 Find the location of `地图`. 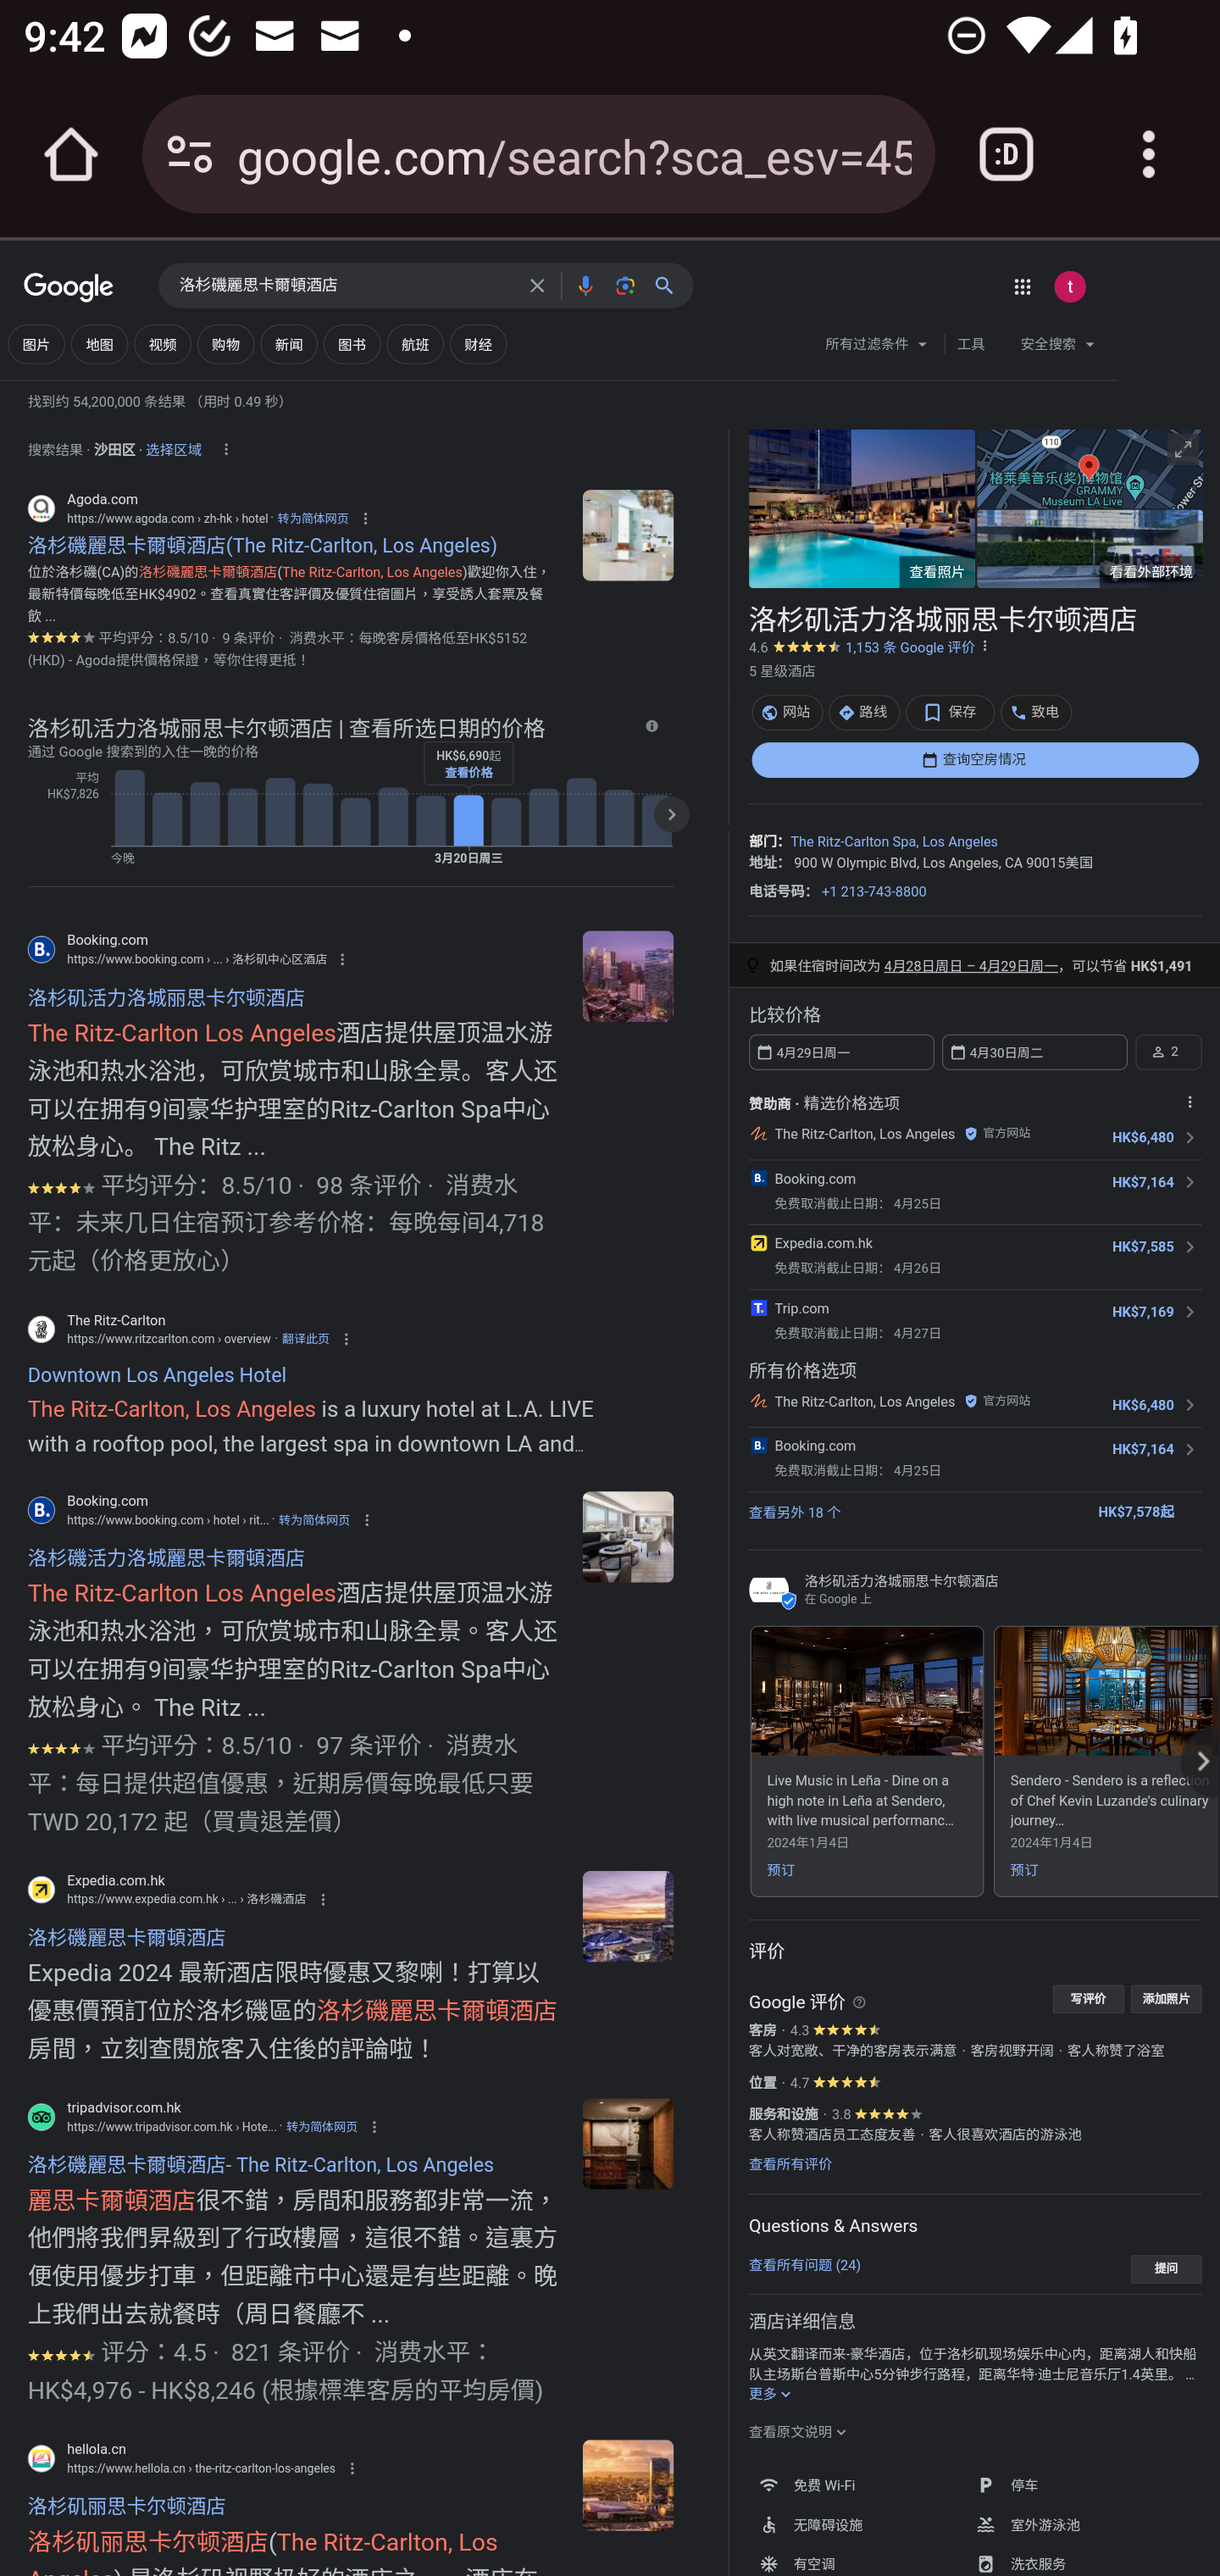

地图 is located at coordinates (100, 344).